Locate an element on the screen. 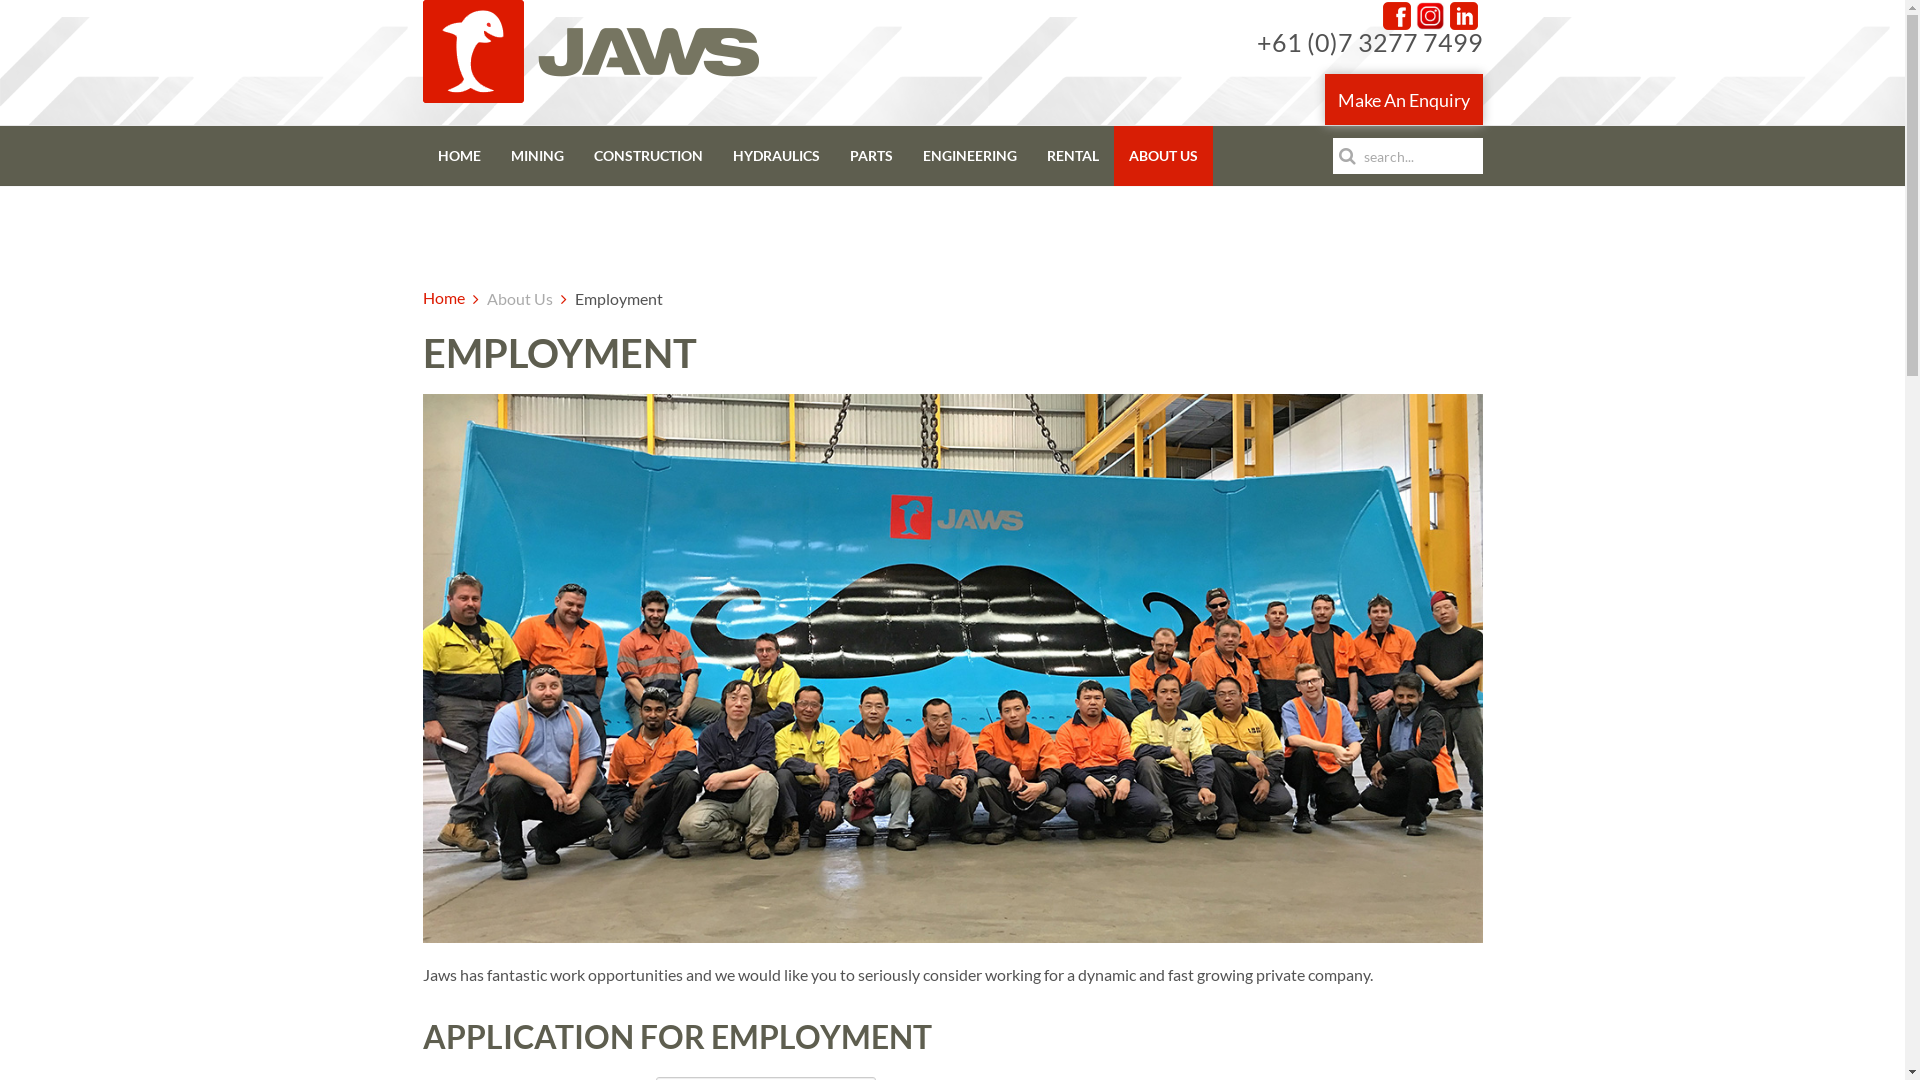 Image resolution: width=1920 pixels, height=1080 pixels. Home is located at coordinates (443, 298).